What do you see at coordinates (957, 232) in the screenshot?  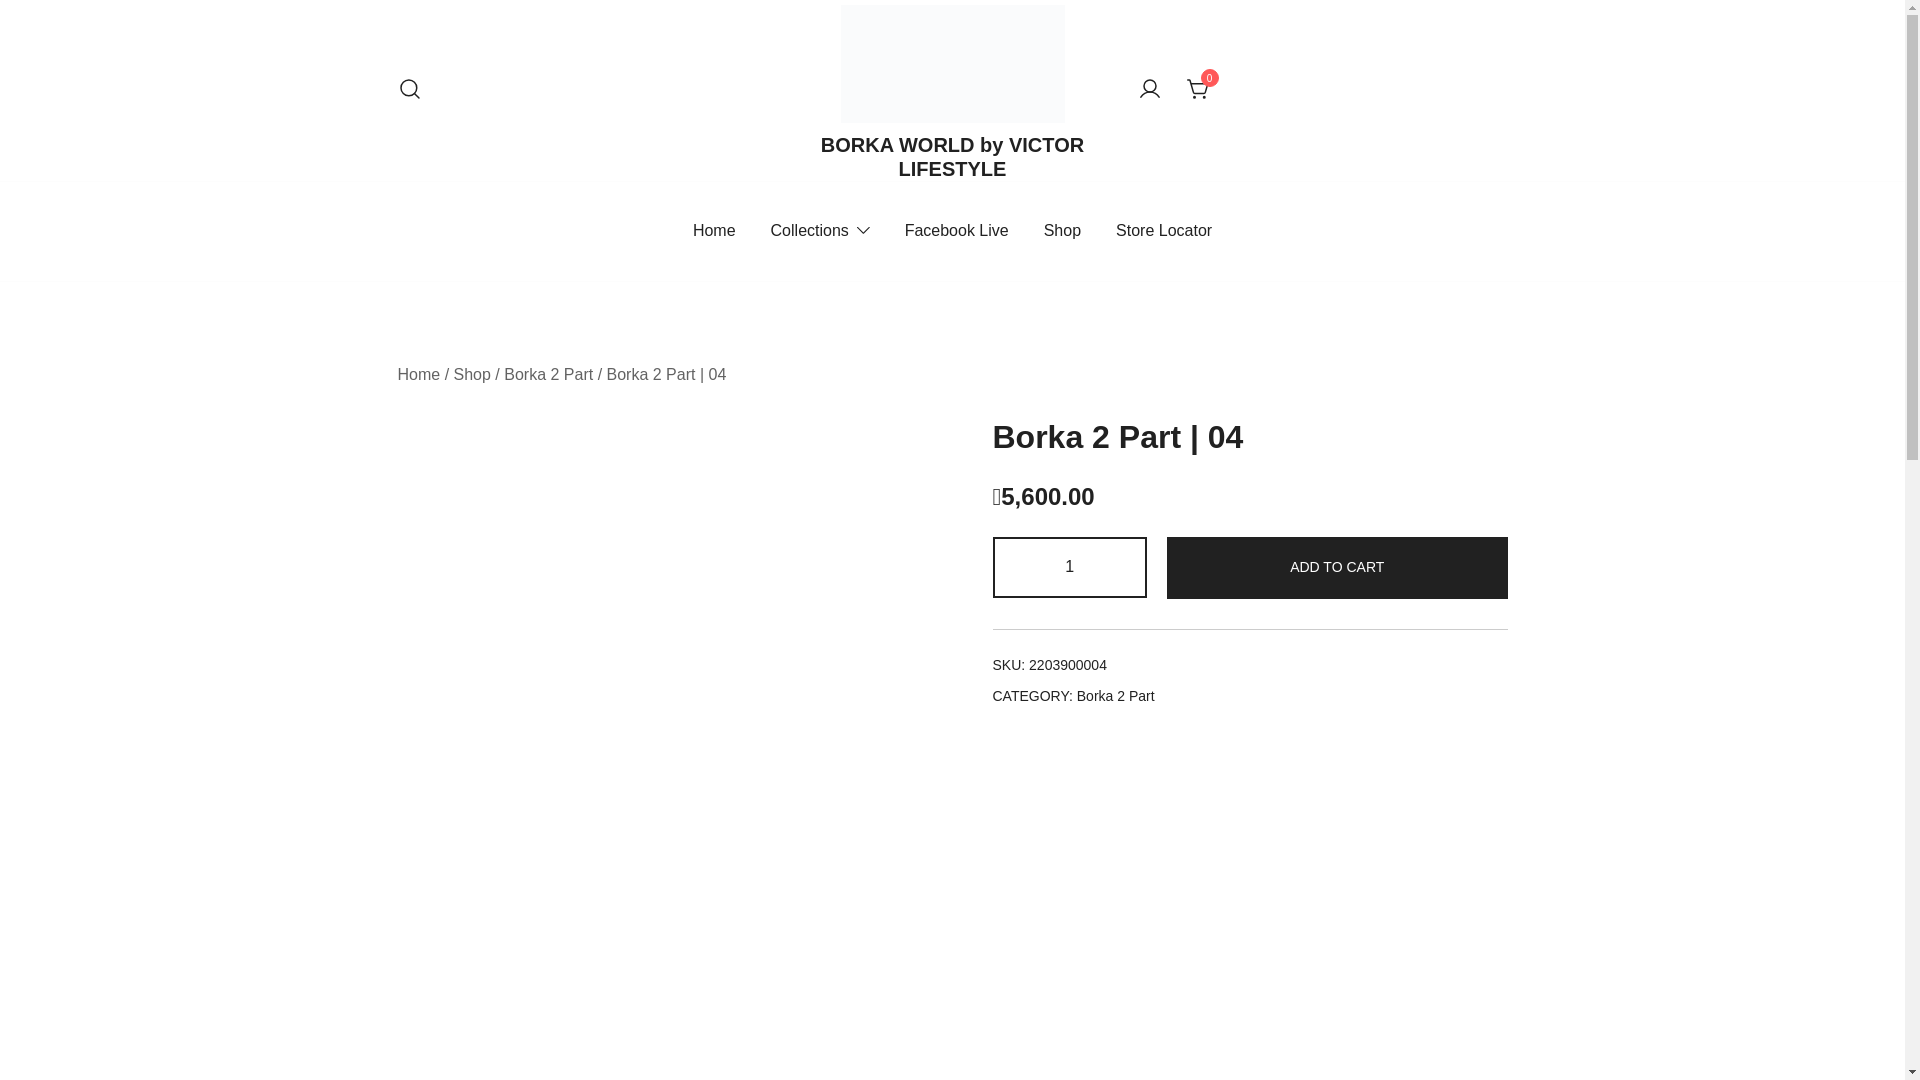 I see `Facebook Live` at bounding box center [957, 232].